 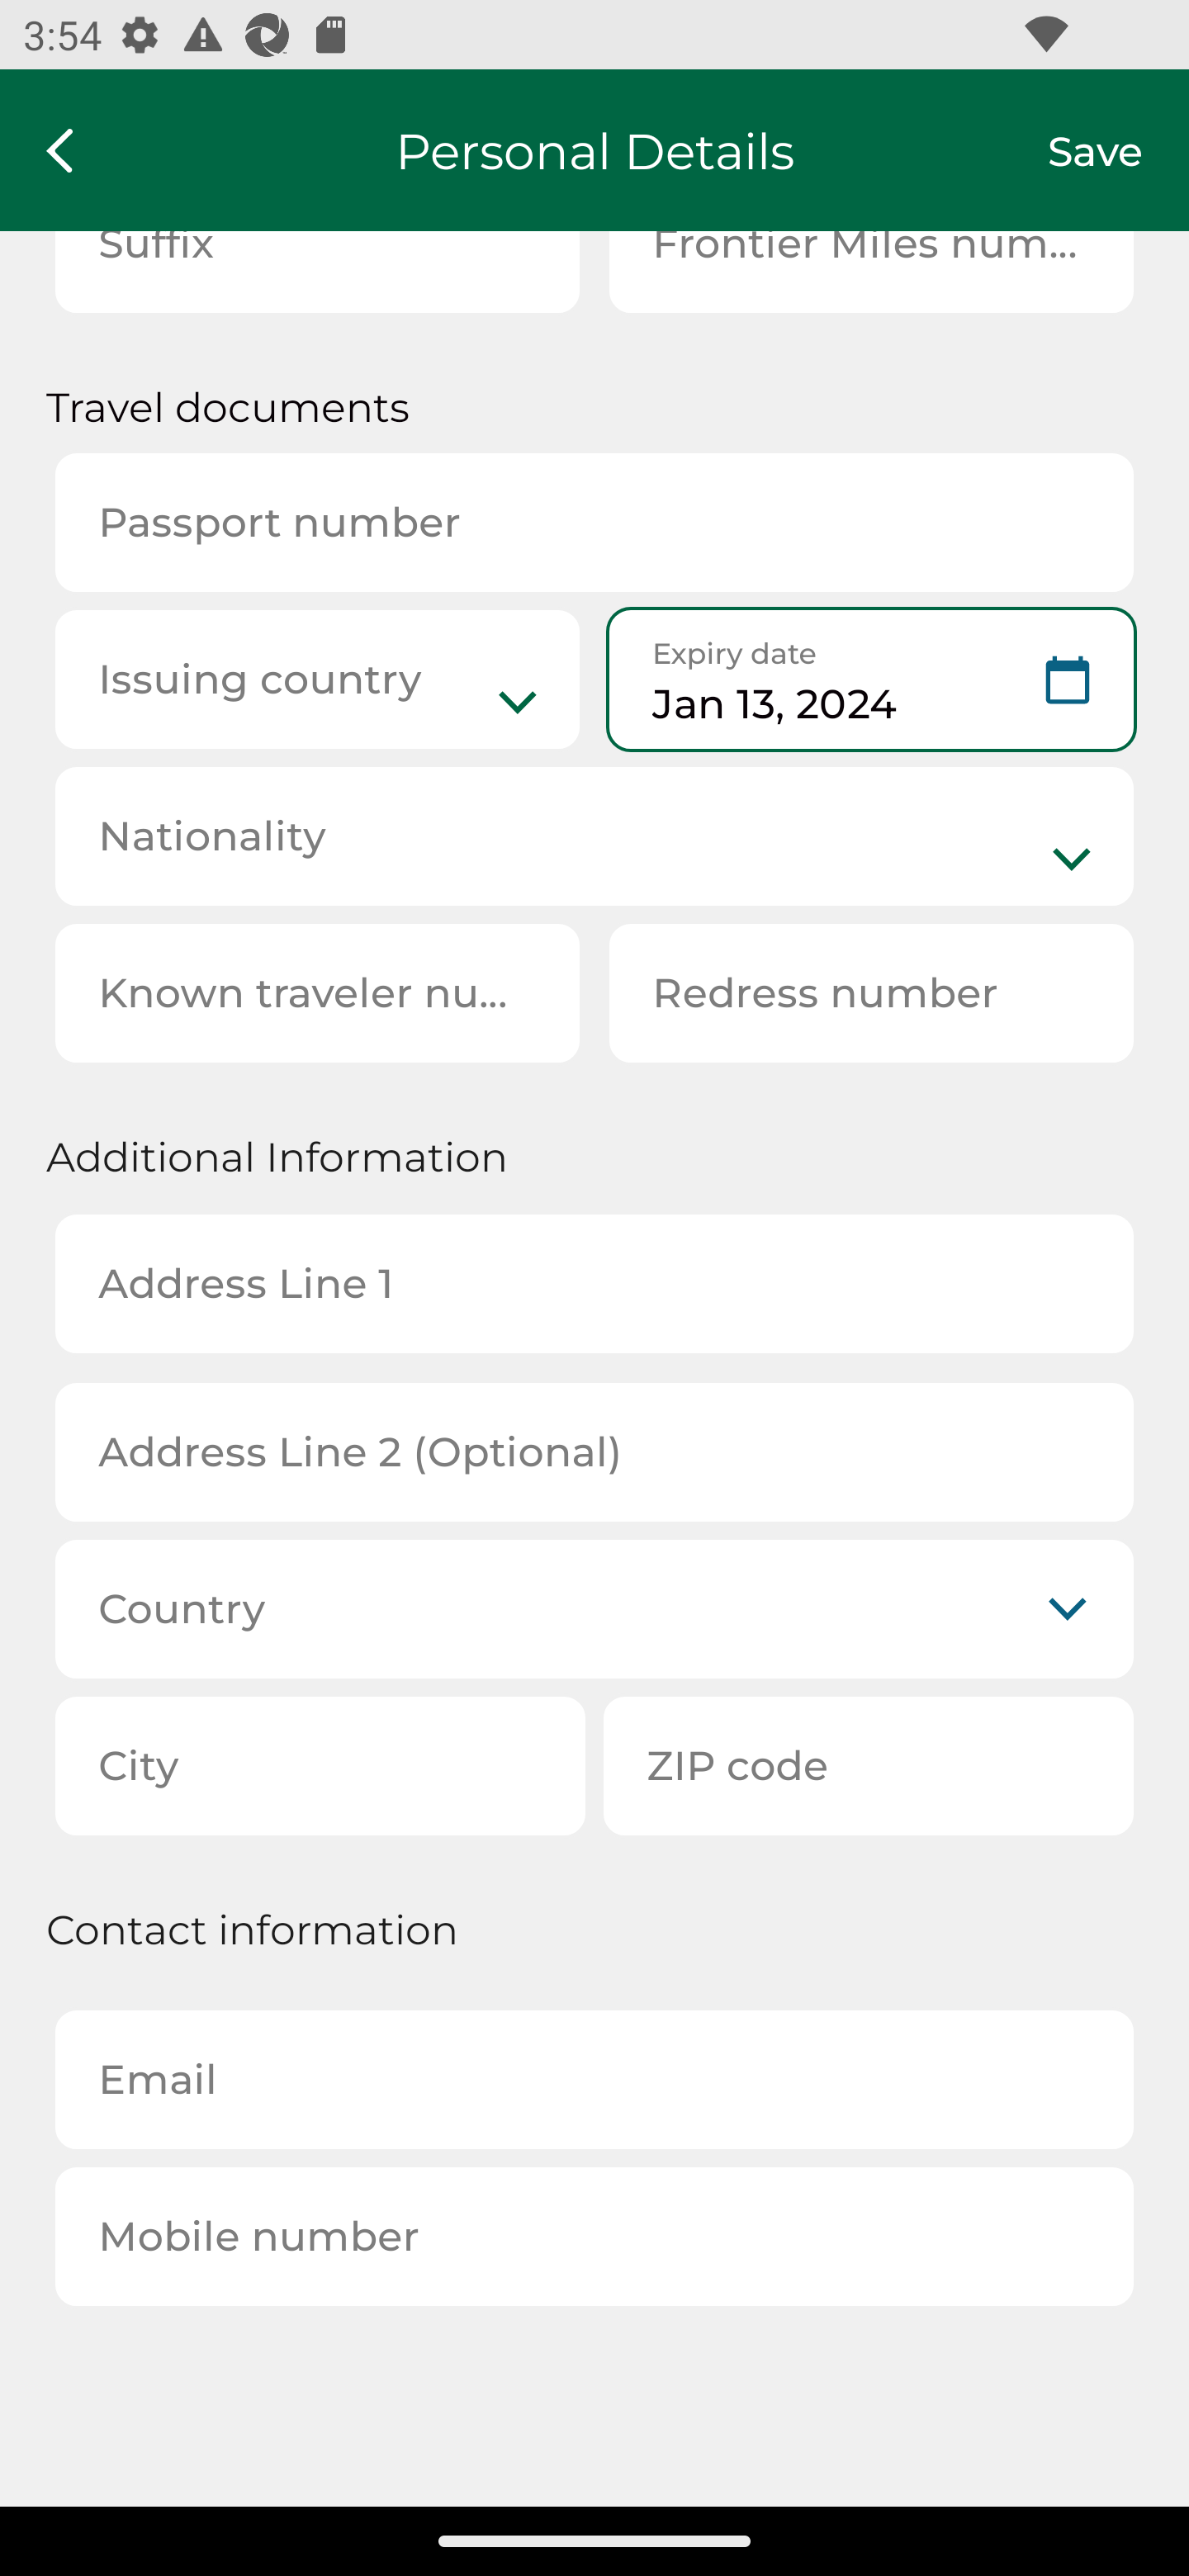 What do you see at coordinates (317, 992) in the screenshot?
I see `Known traveler number` at bounding box center [317, 992].